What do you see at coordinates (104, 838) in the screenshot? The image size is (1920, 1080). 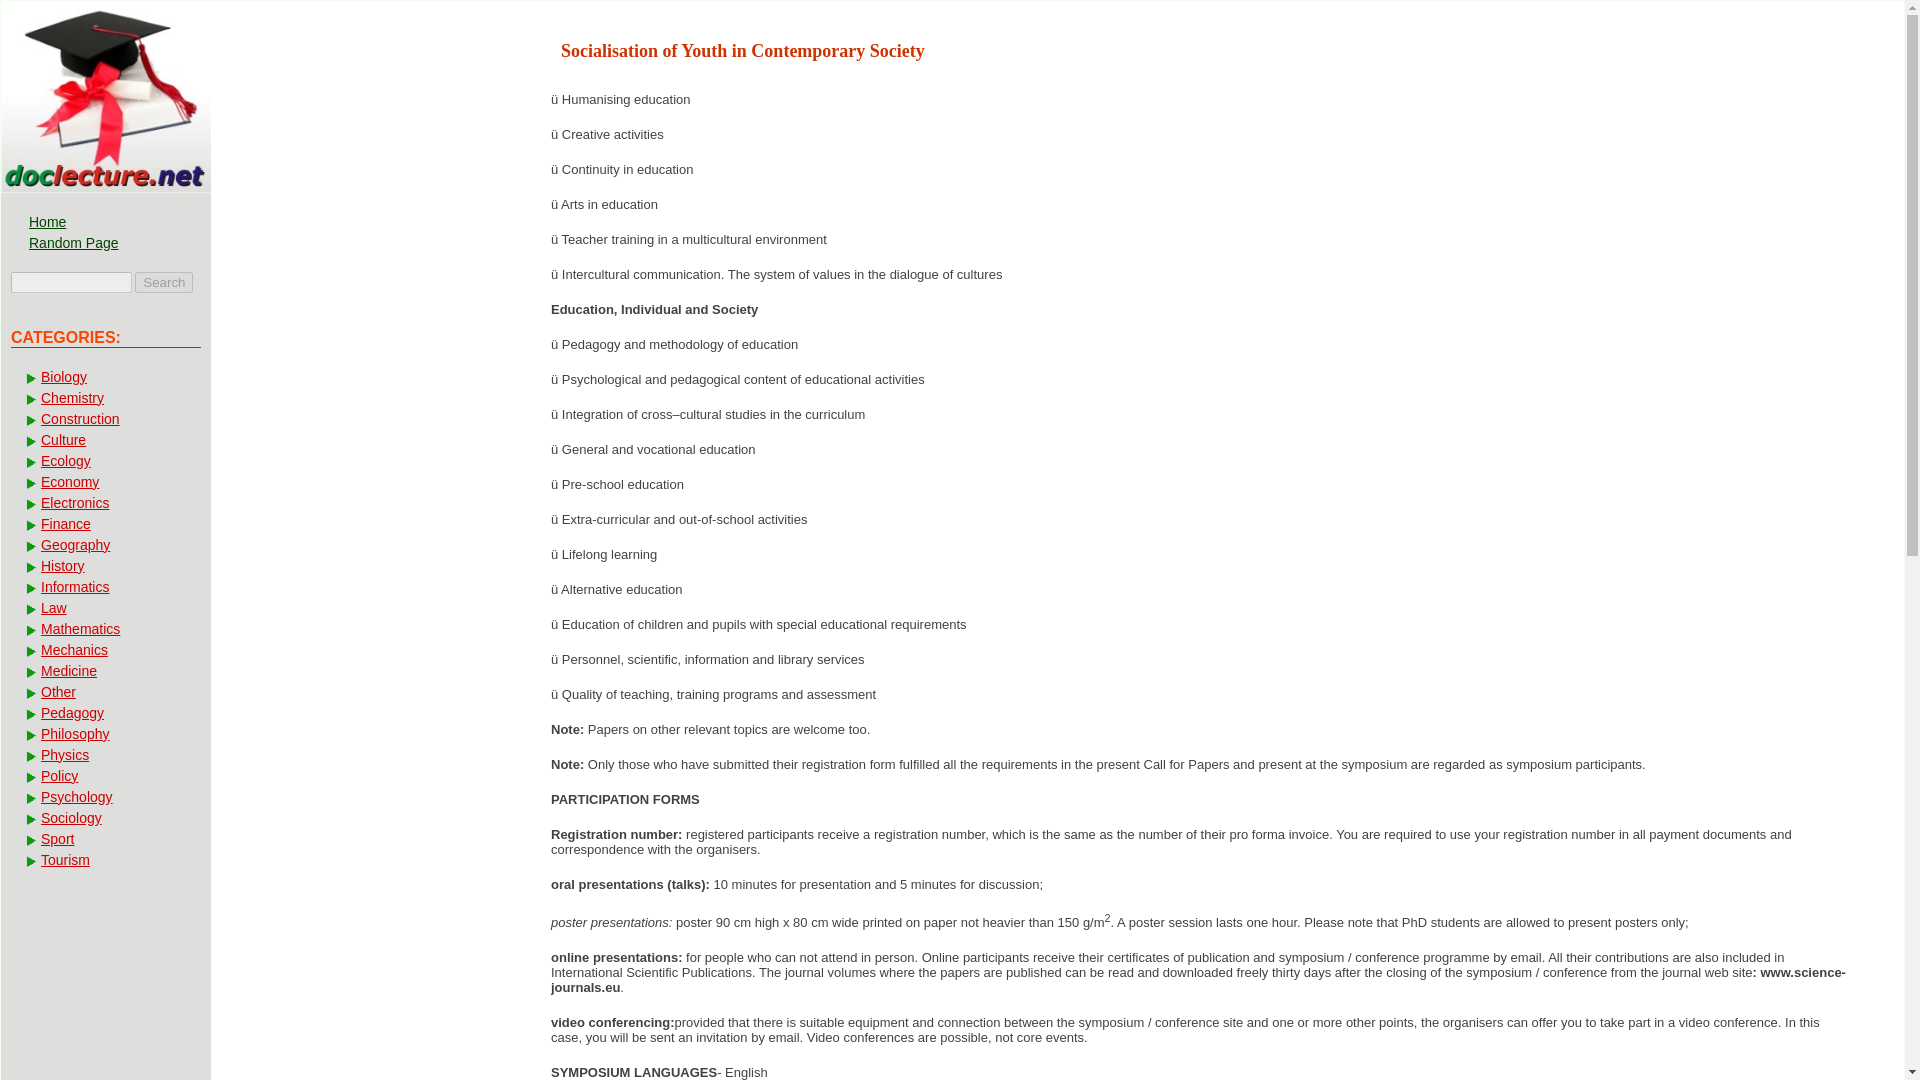 I see `Sport` at bounding box center [104, 838].